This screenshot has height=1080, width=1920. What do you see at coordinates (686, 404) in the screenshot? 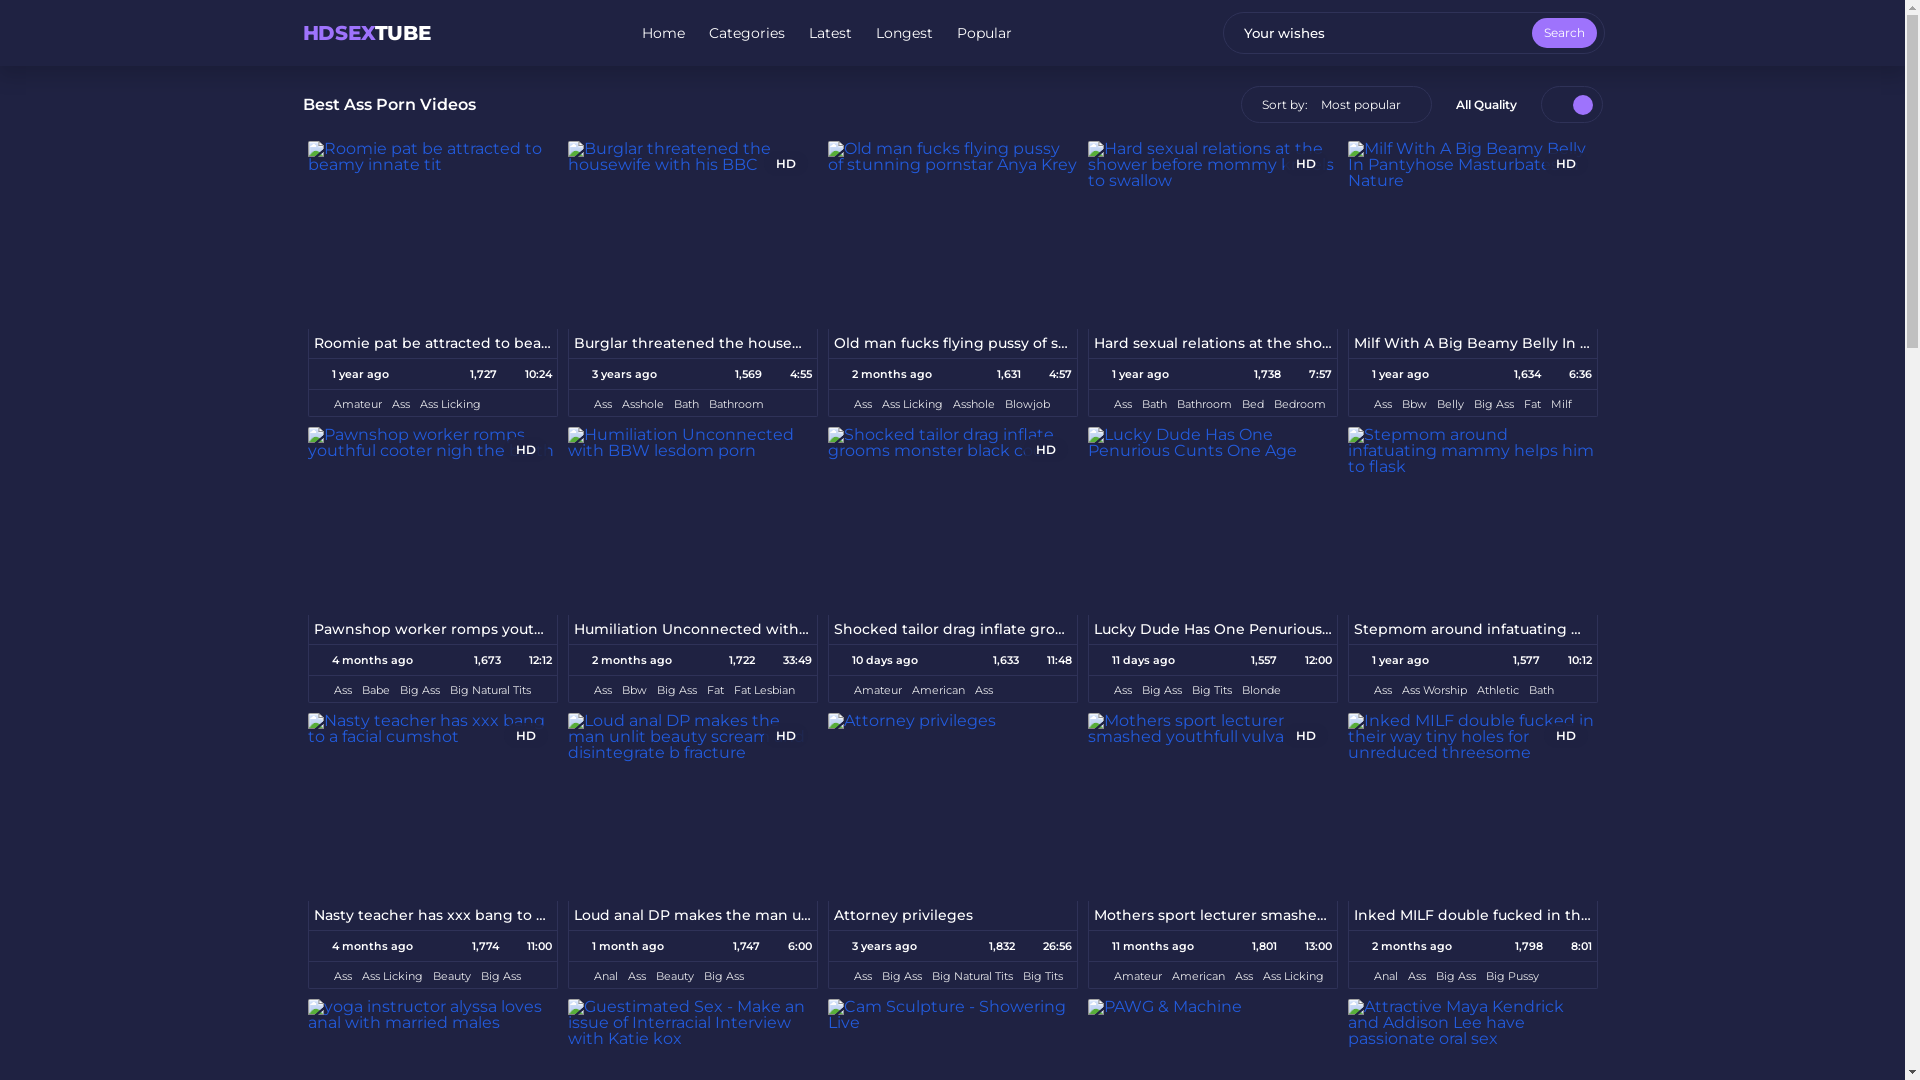
I see `Bath` at bounding box center [686, 404].